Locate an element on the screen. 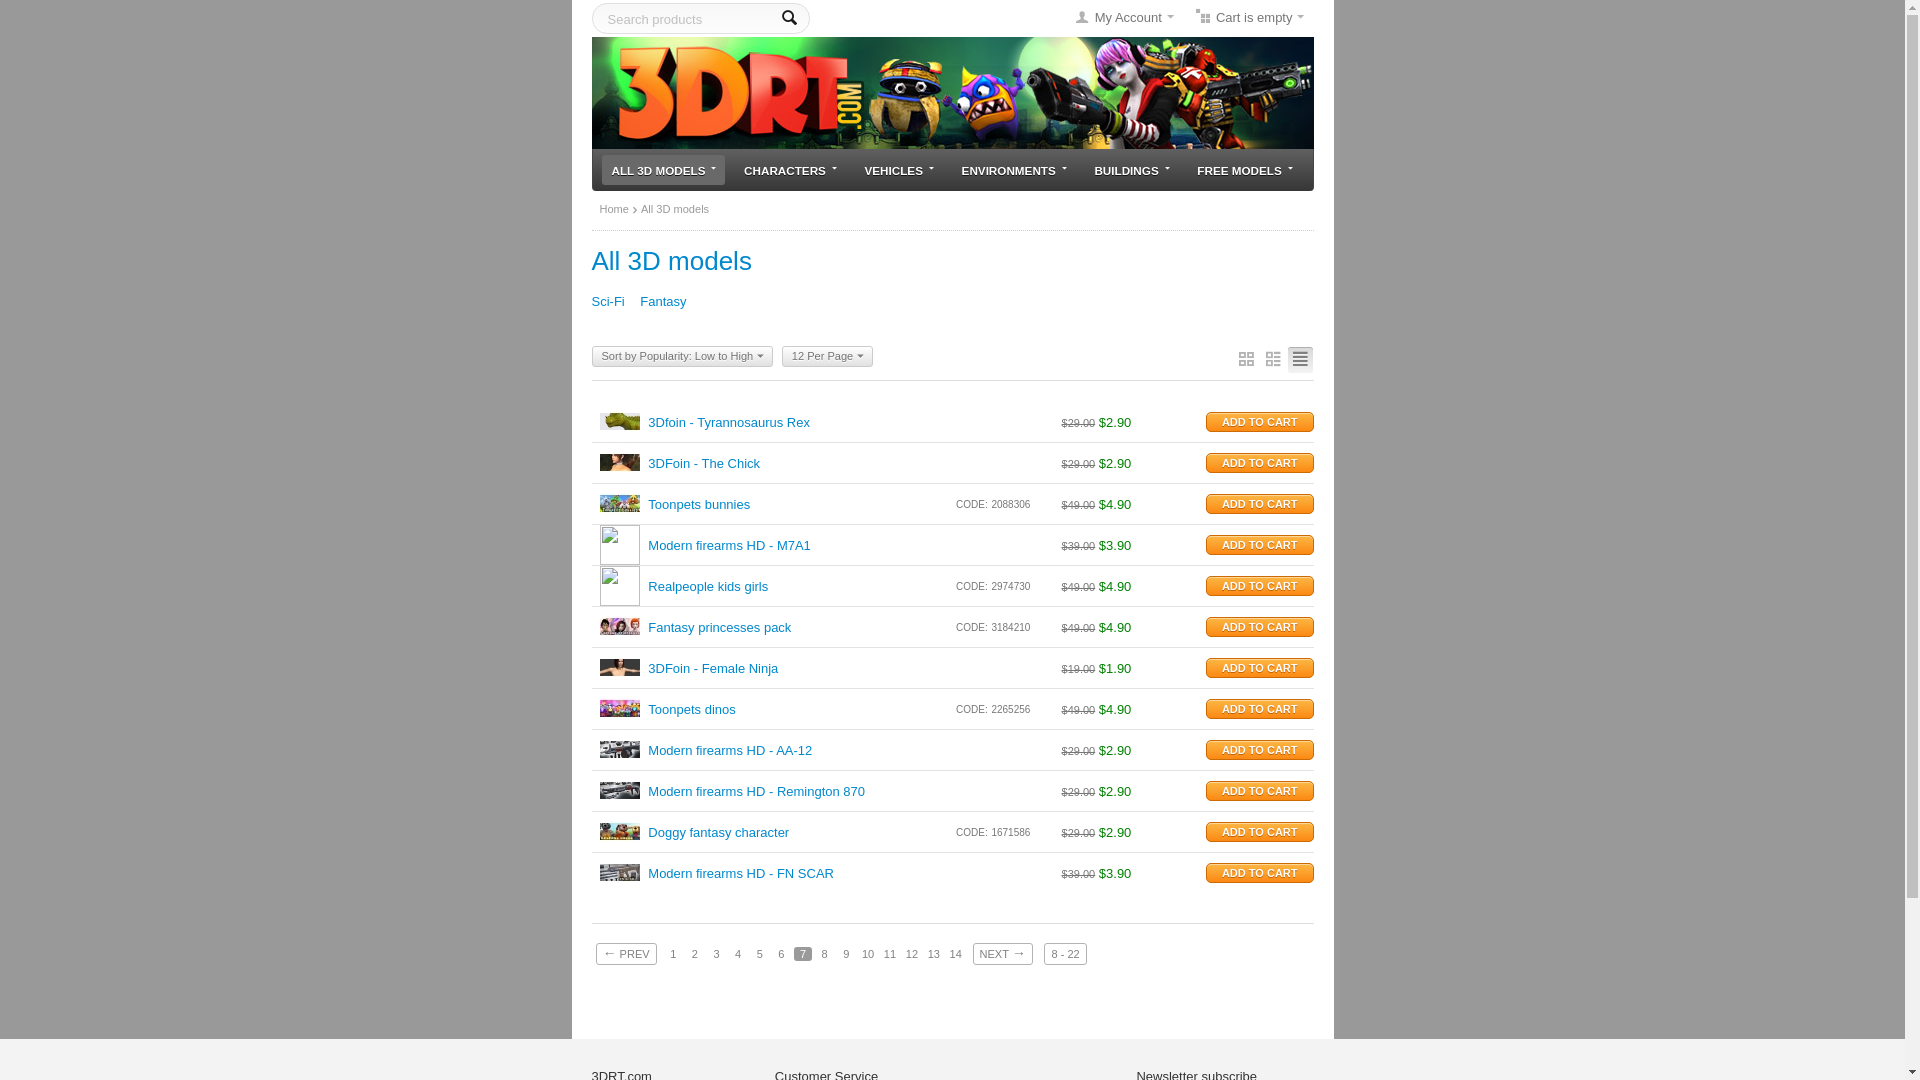 Image resolution: width=1920 pixels, height=1080 pixels. 3drt models for game developers is located at coordinates (953, 92).